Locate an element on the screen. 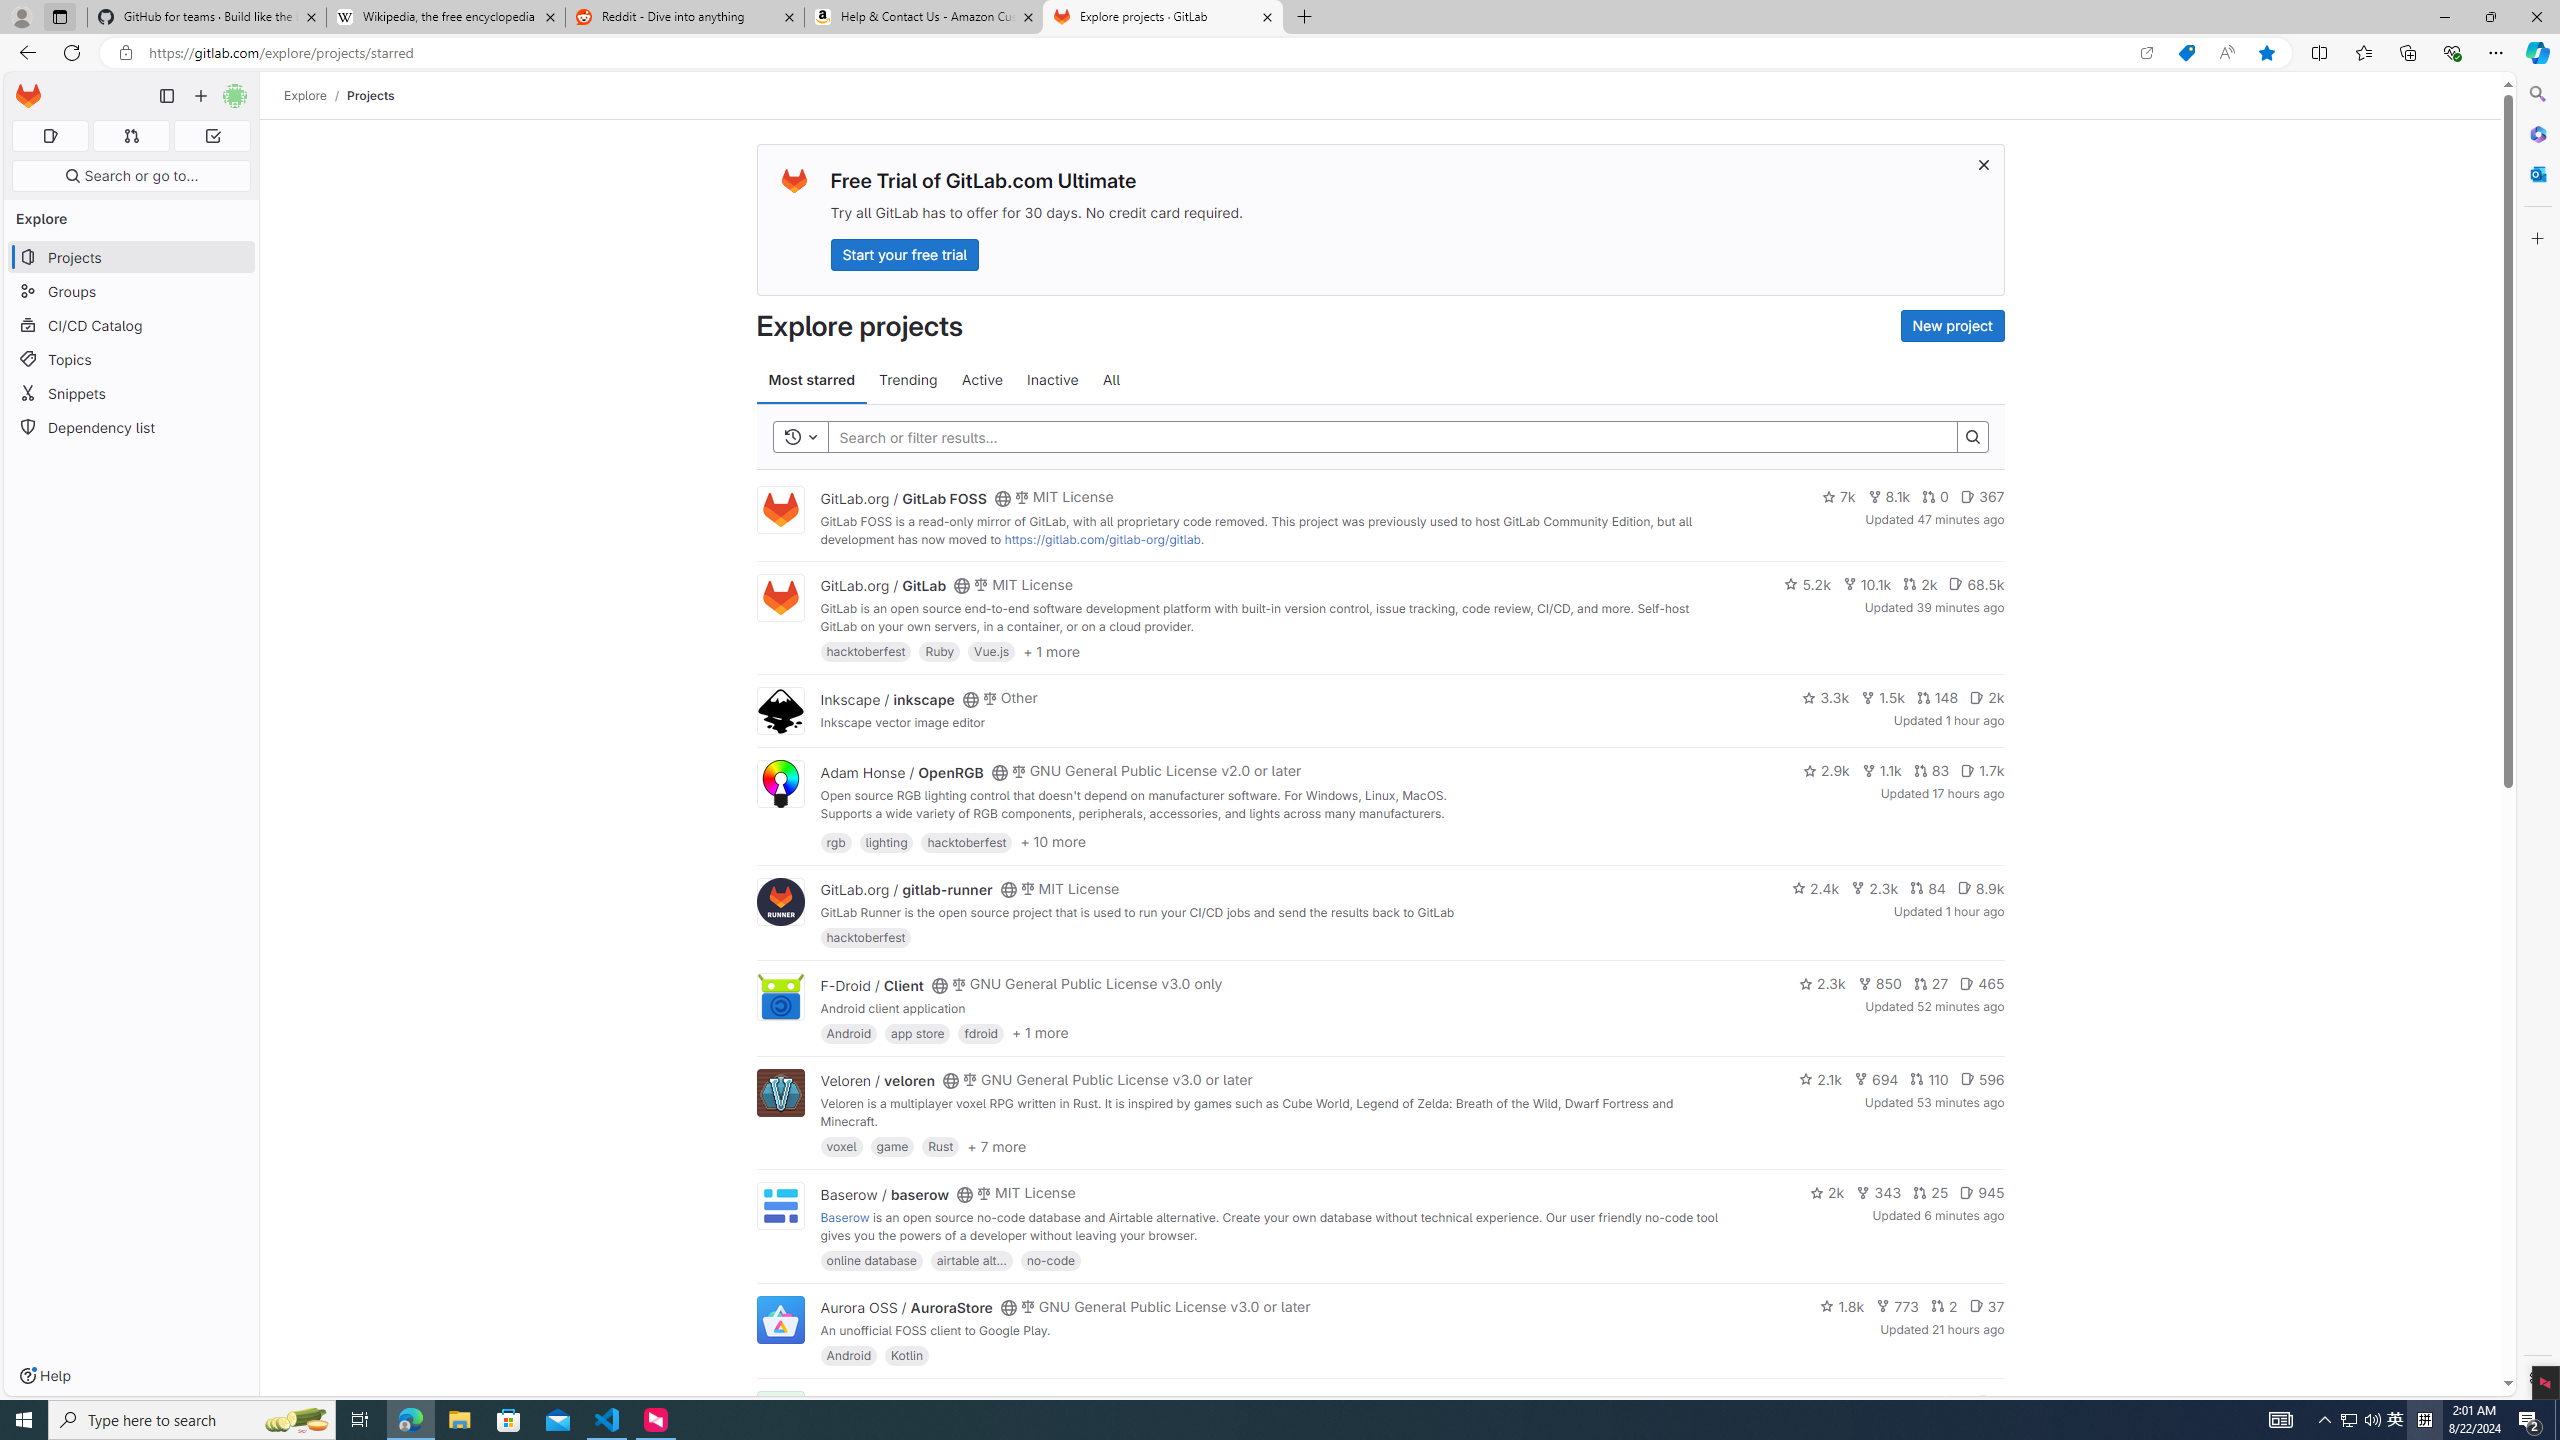  lighting is located at coordinates (887, 841).